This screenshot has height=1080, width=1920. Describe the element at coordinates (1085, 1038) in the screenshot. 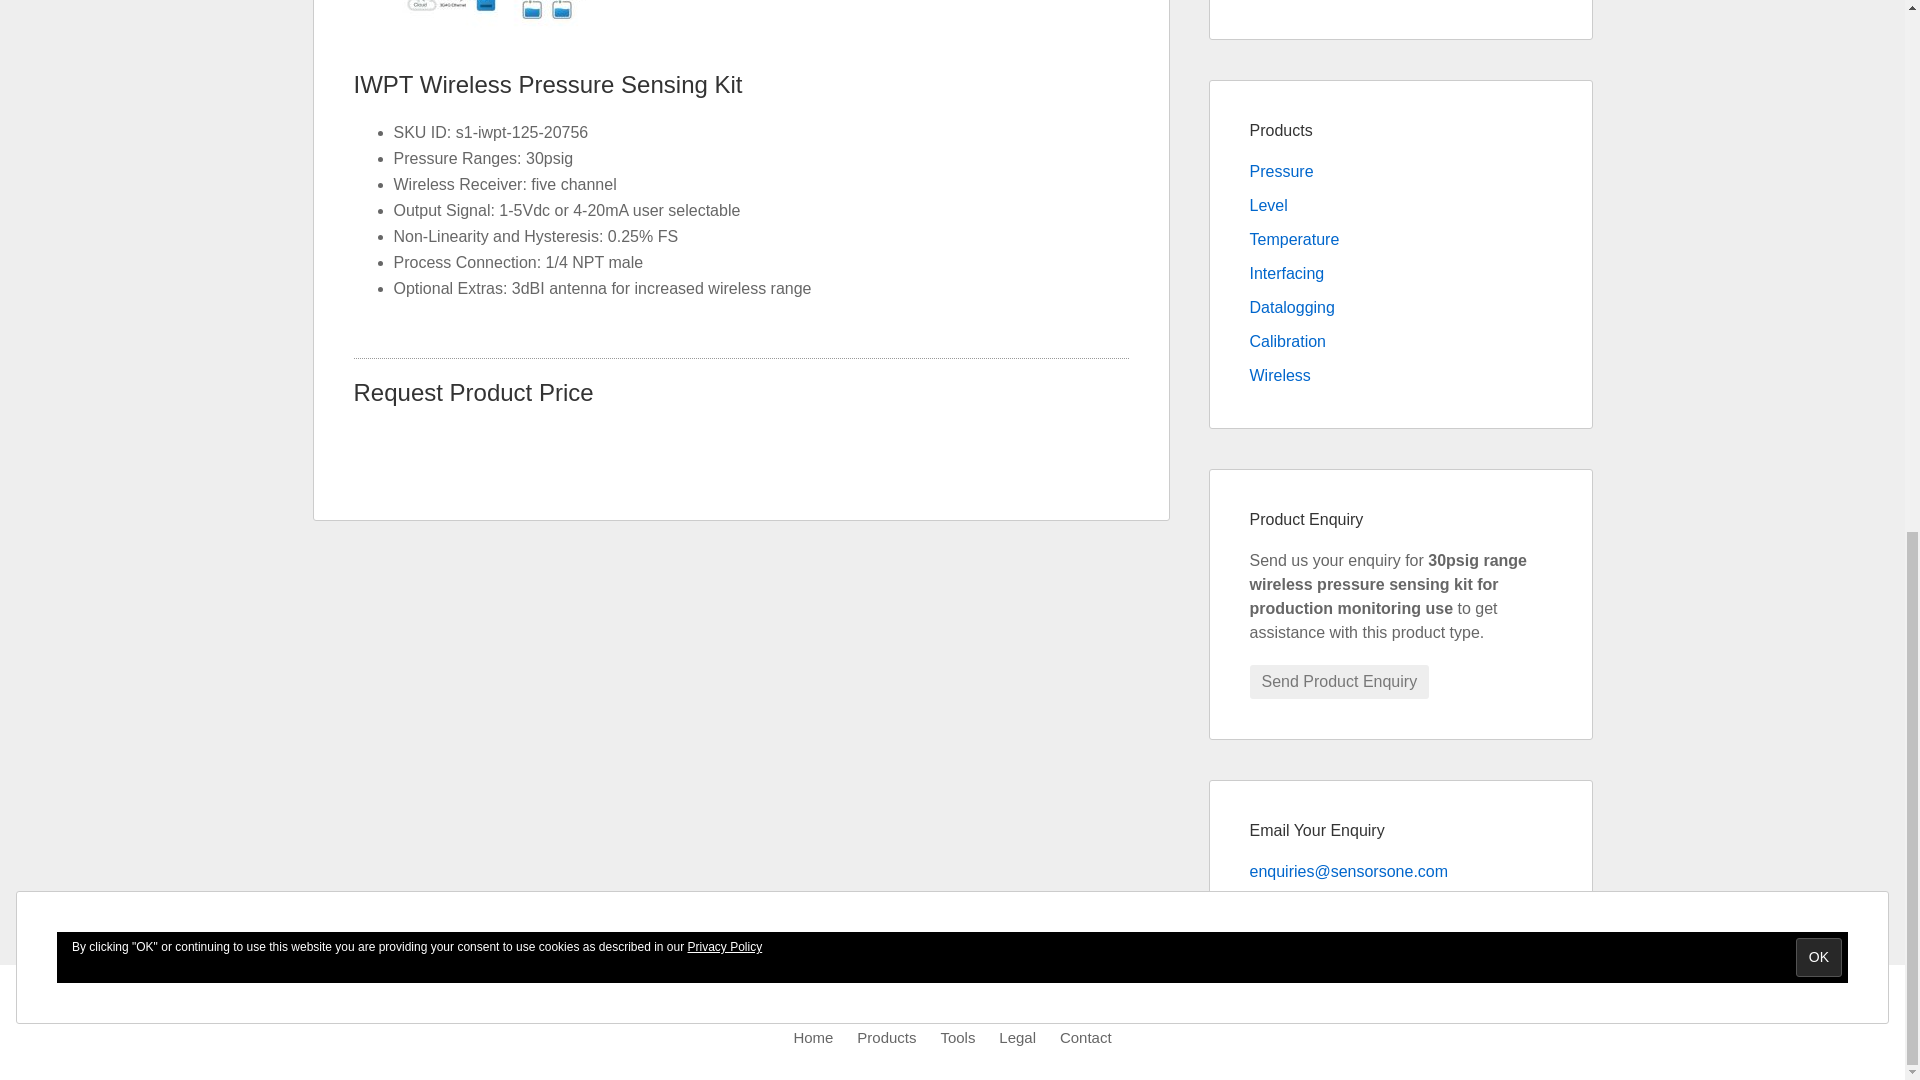

I see `Contact` at that location.